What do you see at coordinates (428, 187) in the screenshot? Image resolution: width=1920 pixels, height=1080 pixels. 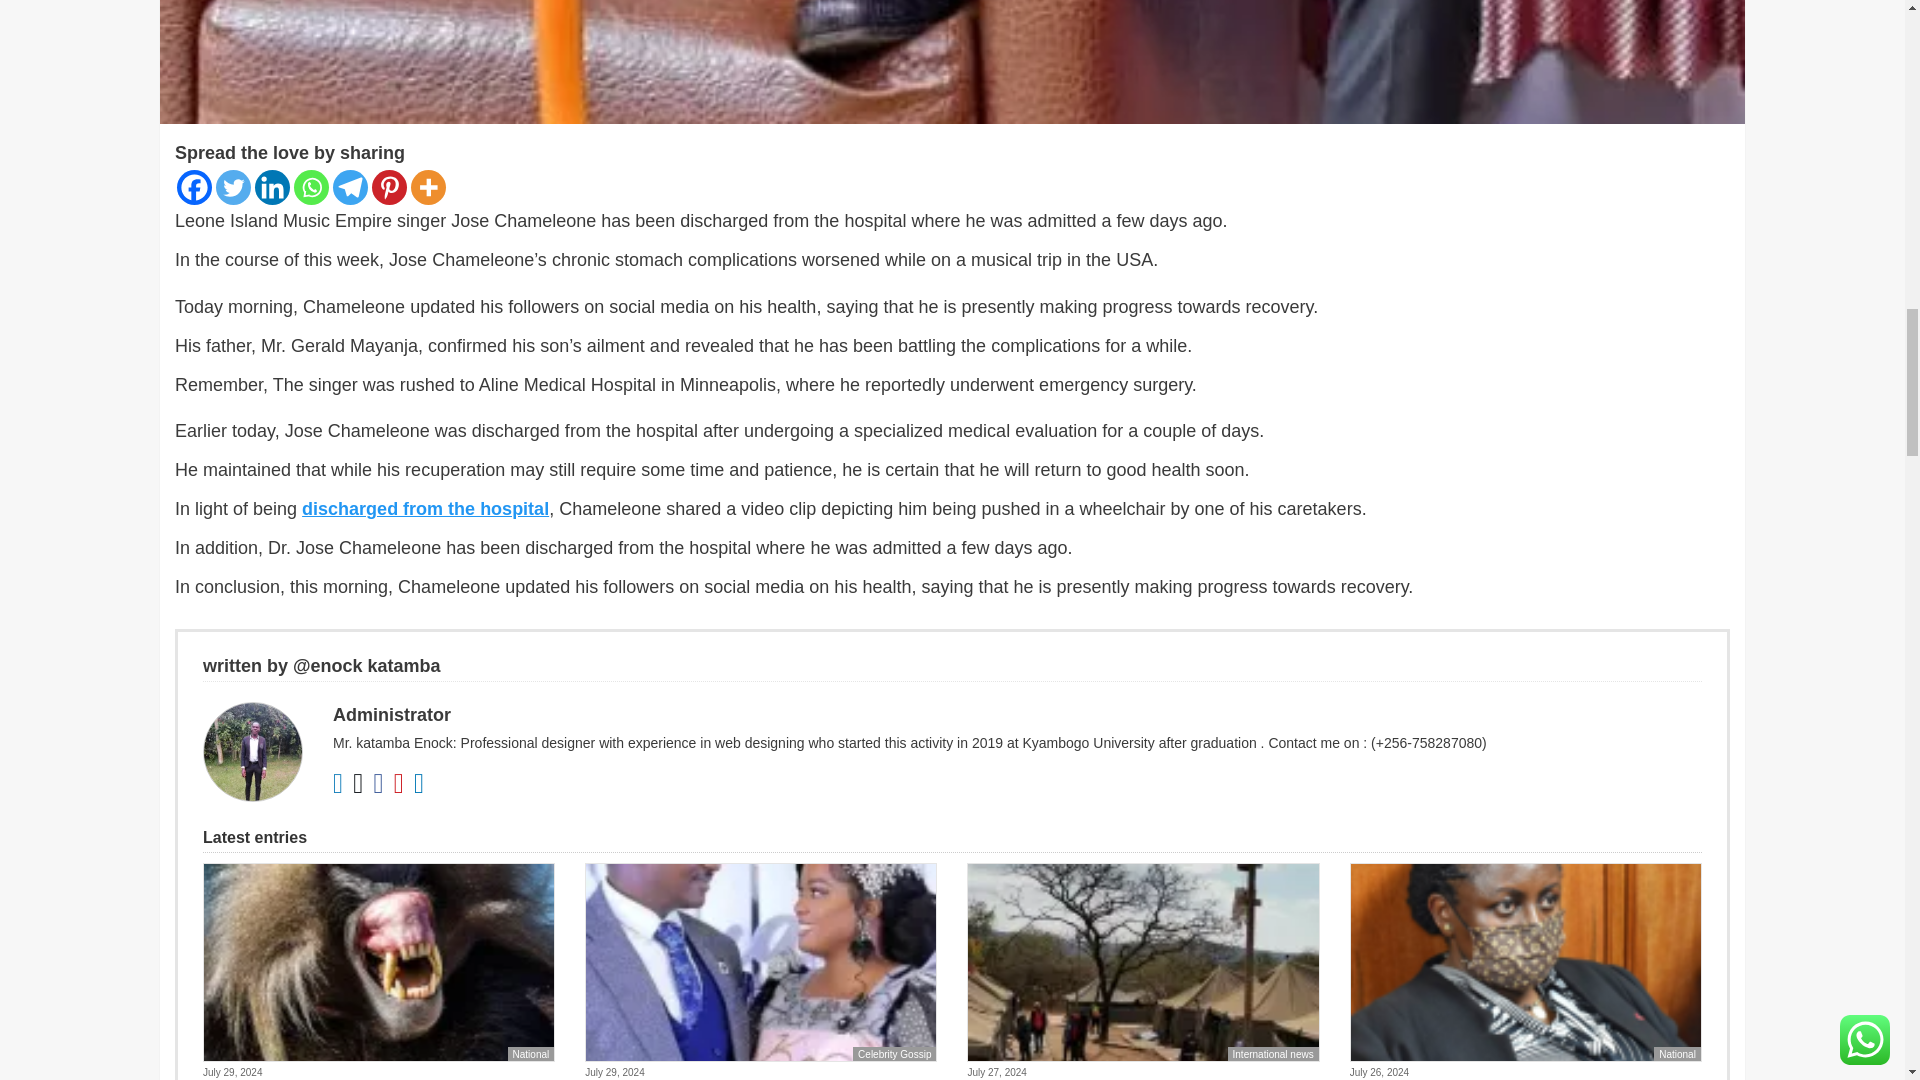 I see `More` at bounding box center [428, 187].